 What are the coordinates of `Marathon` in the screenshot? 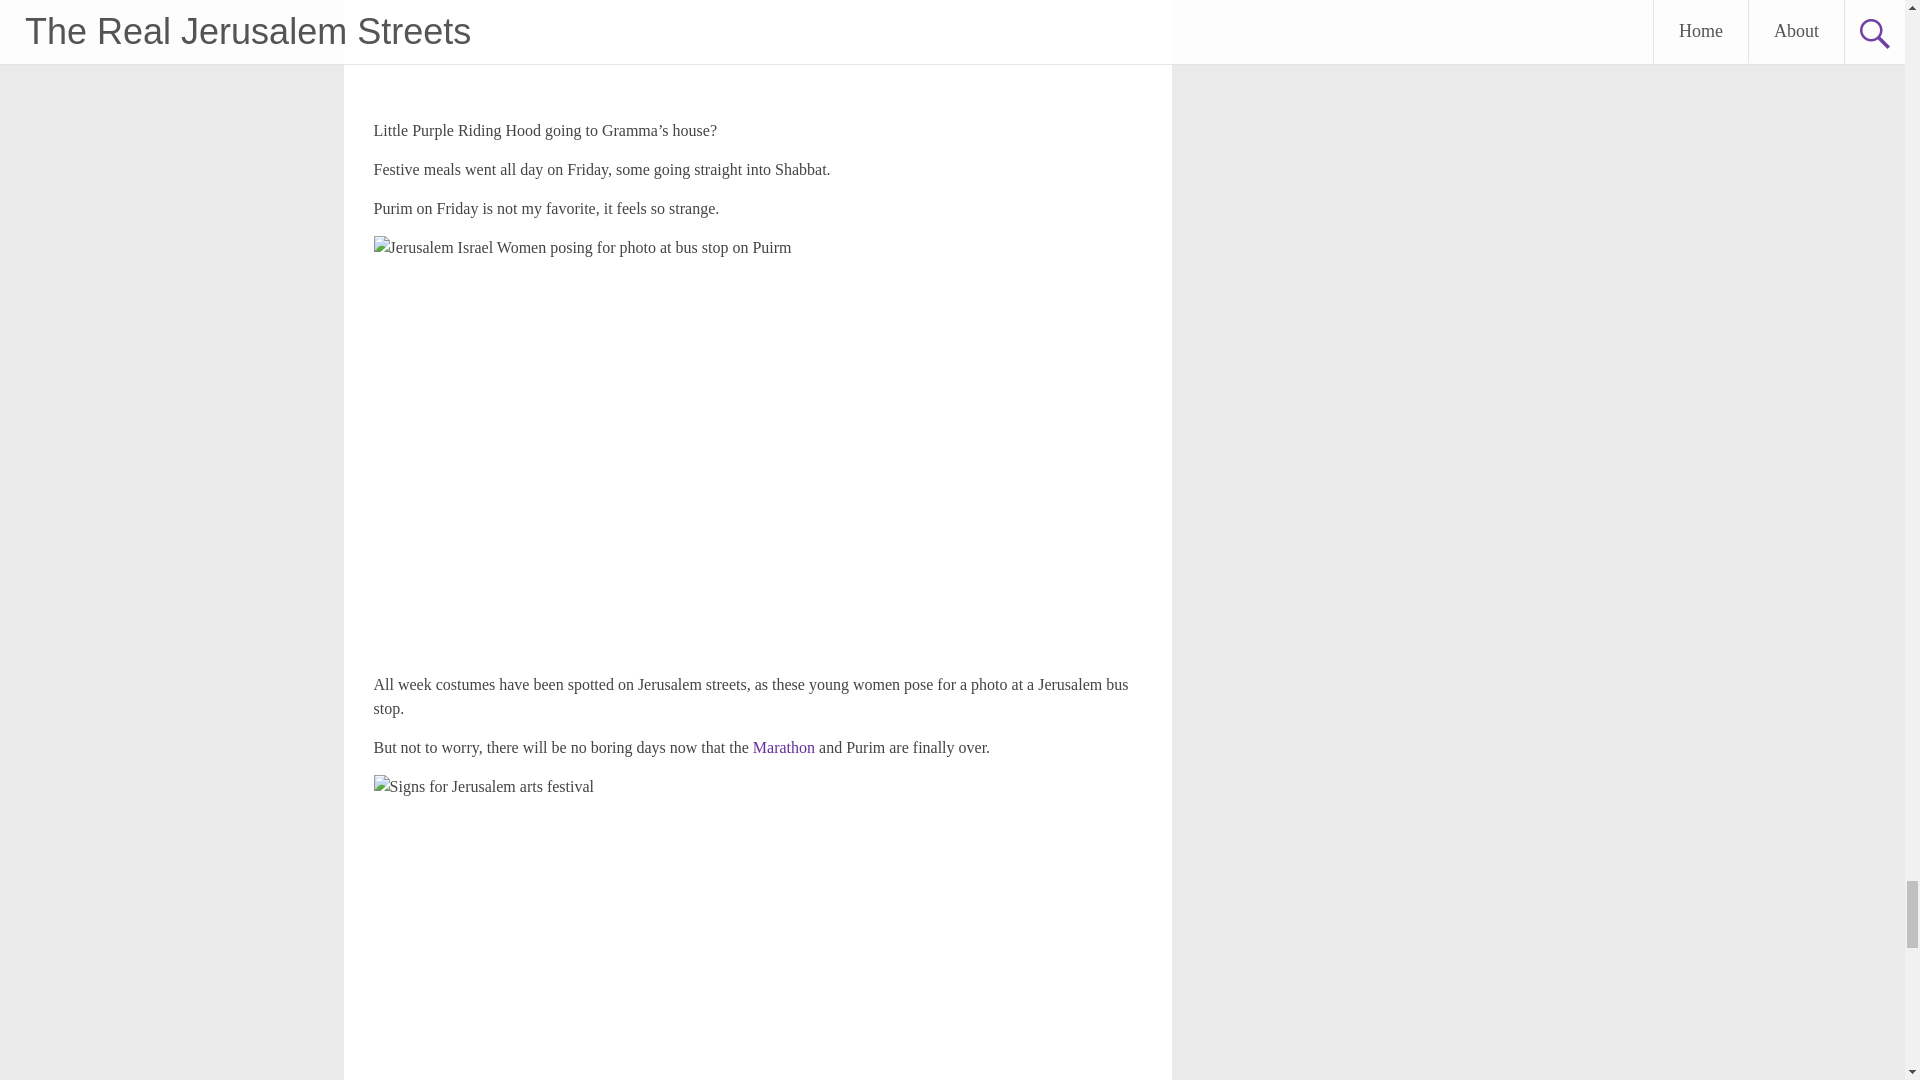 It's located at (781, 747).